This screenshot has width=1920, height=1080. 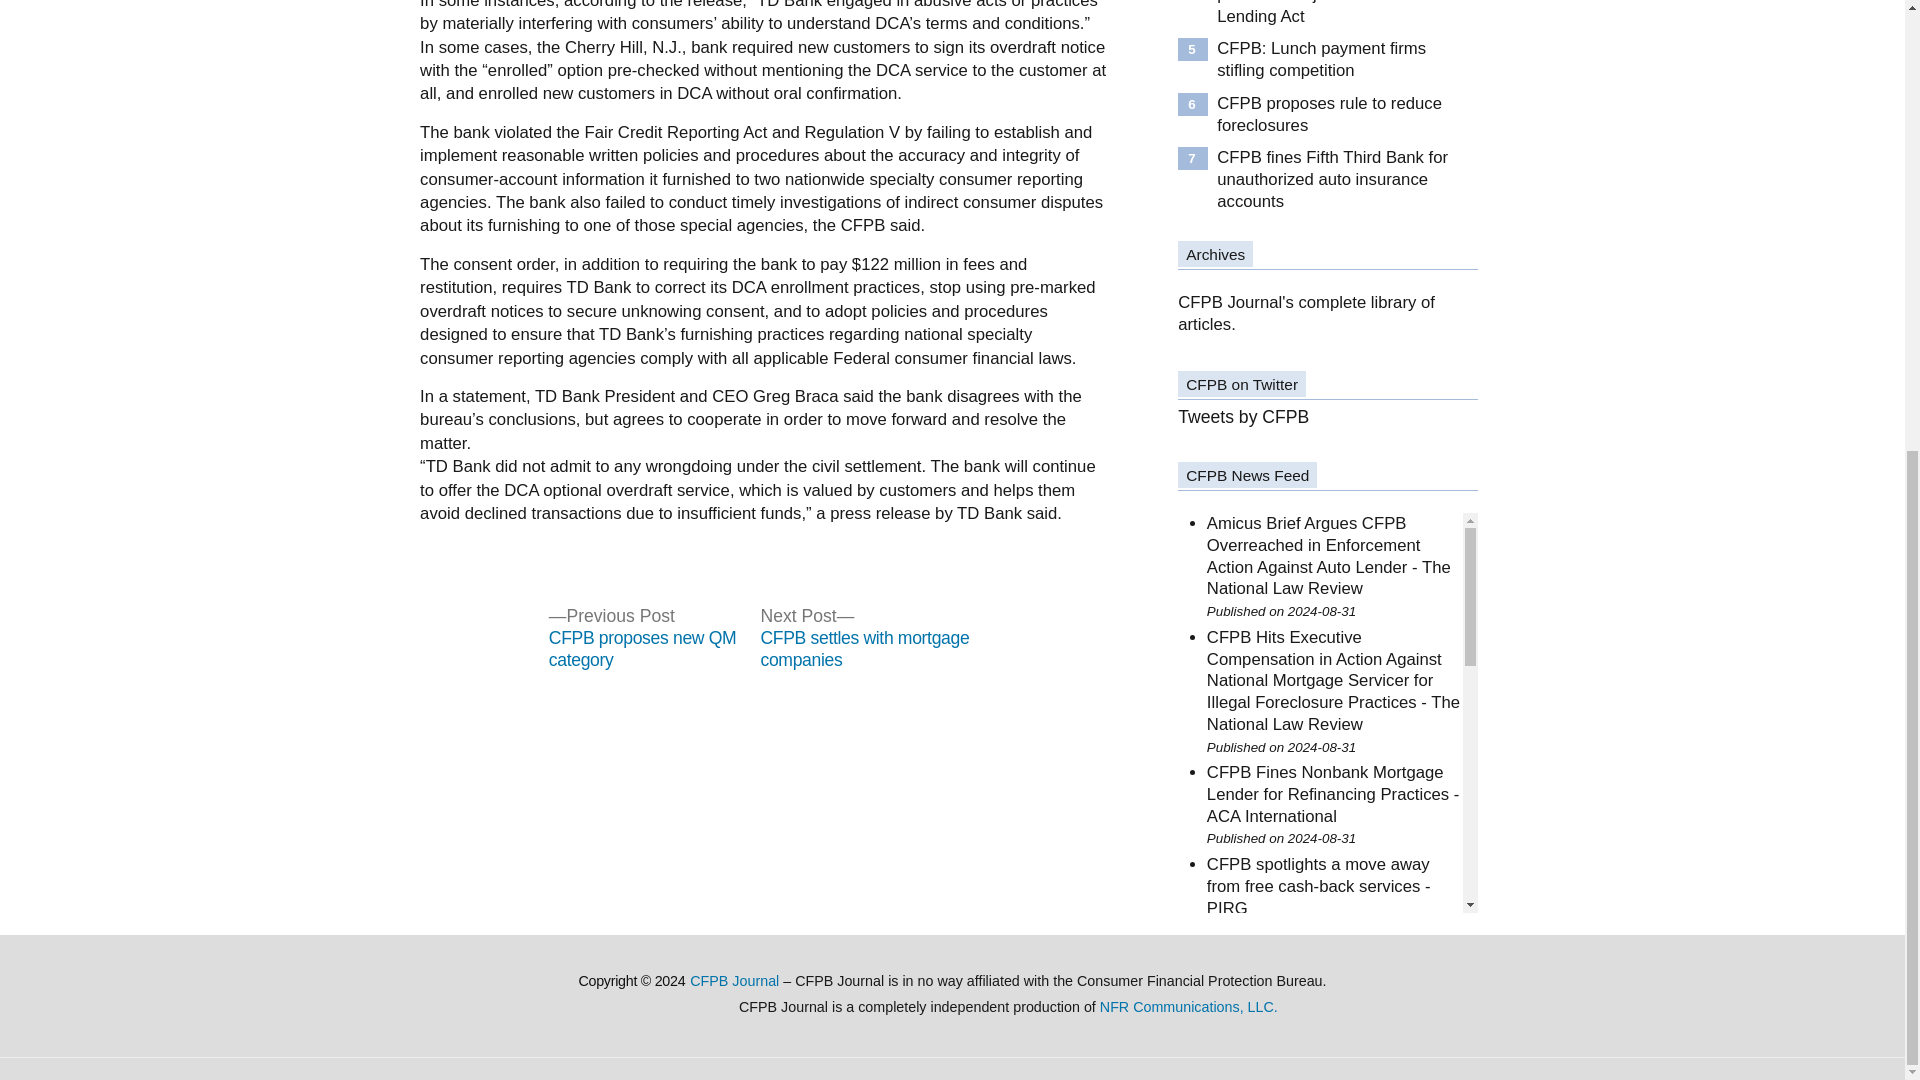 What do you see at coordinates (1338, 59) in the screenshot?
I see `CFPB: Lunch payment firms stifling competition` at bounding box center [1338, 59].